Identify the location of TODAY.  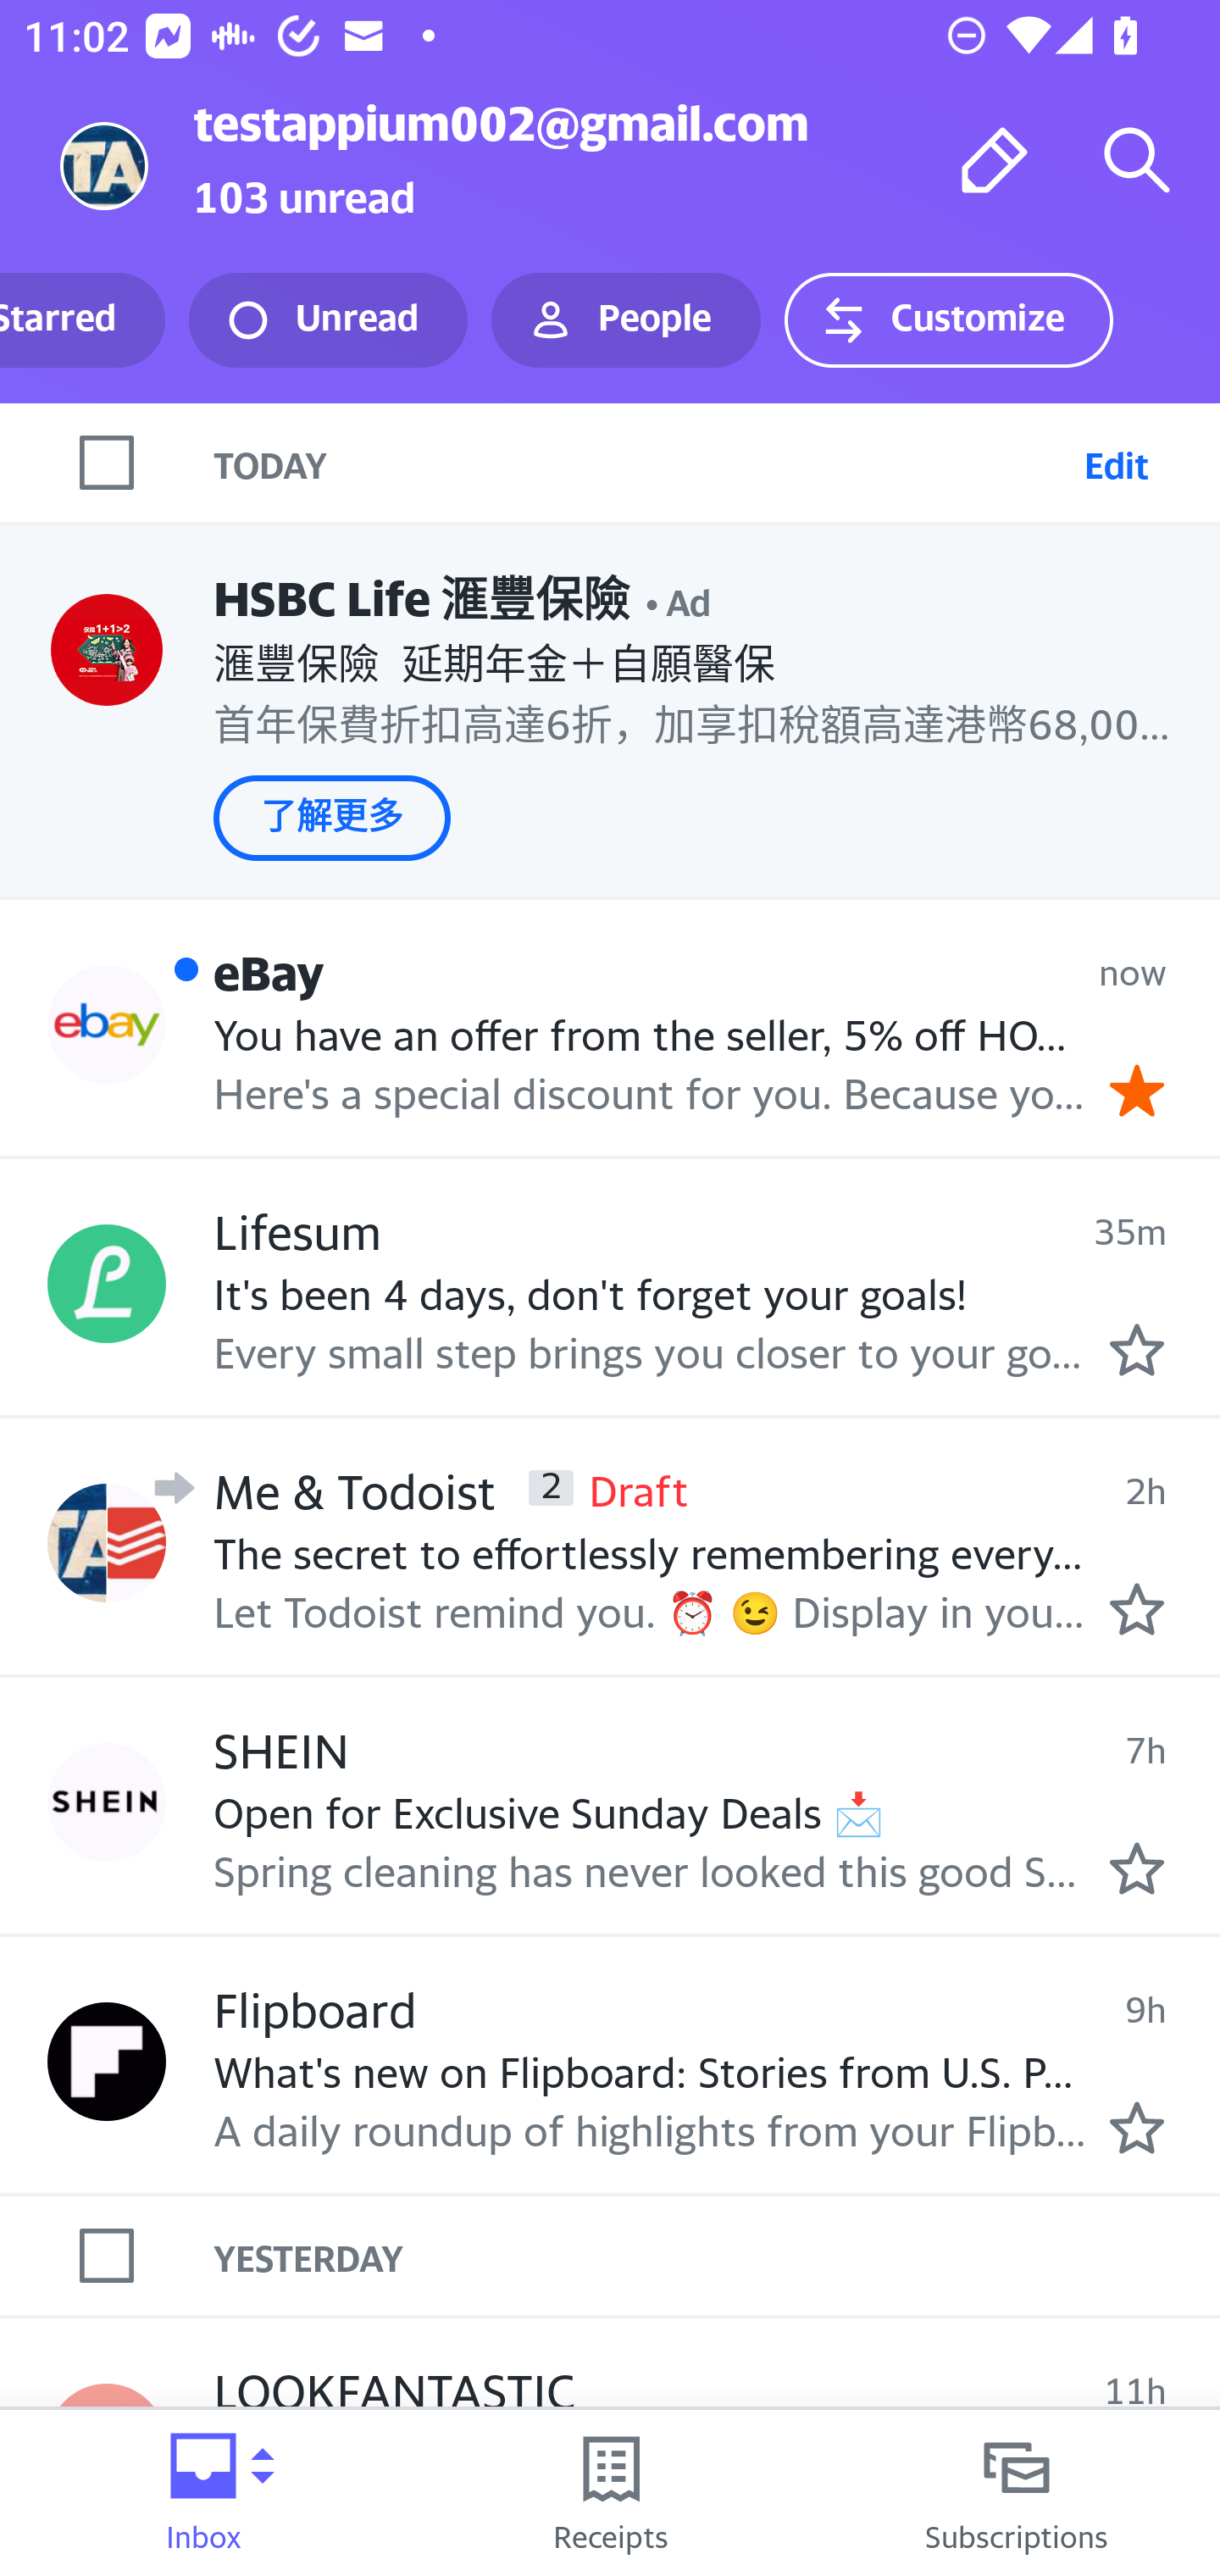
(642, 462).